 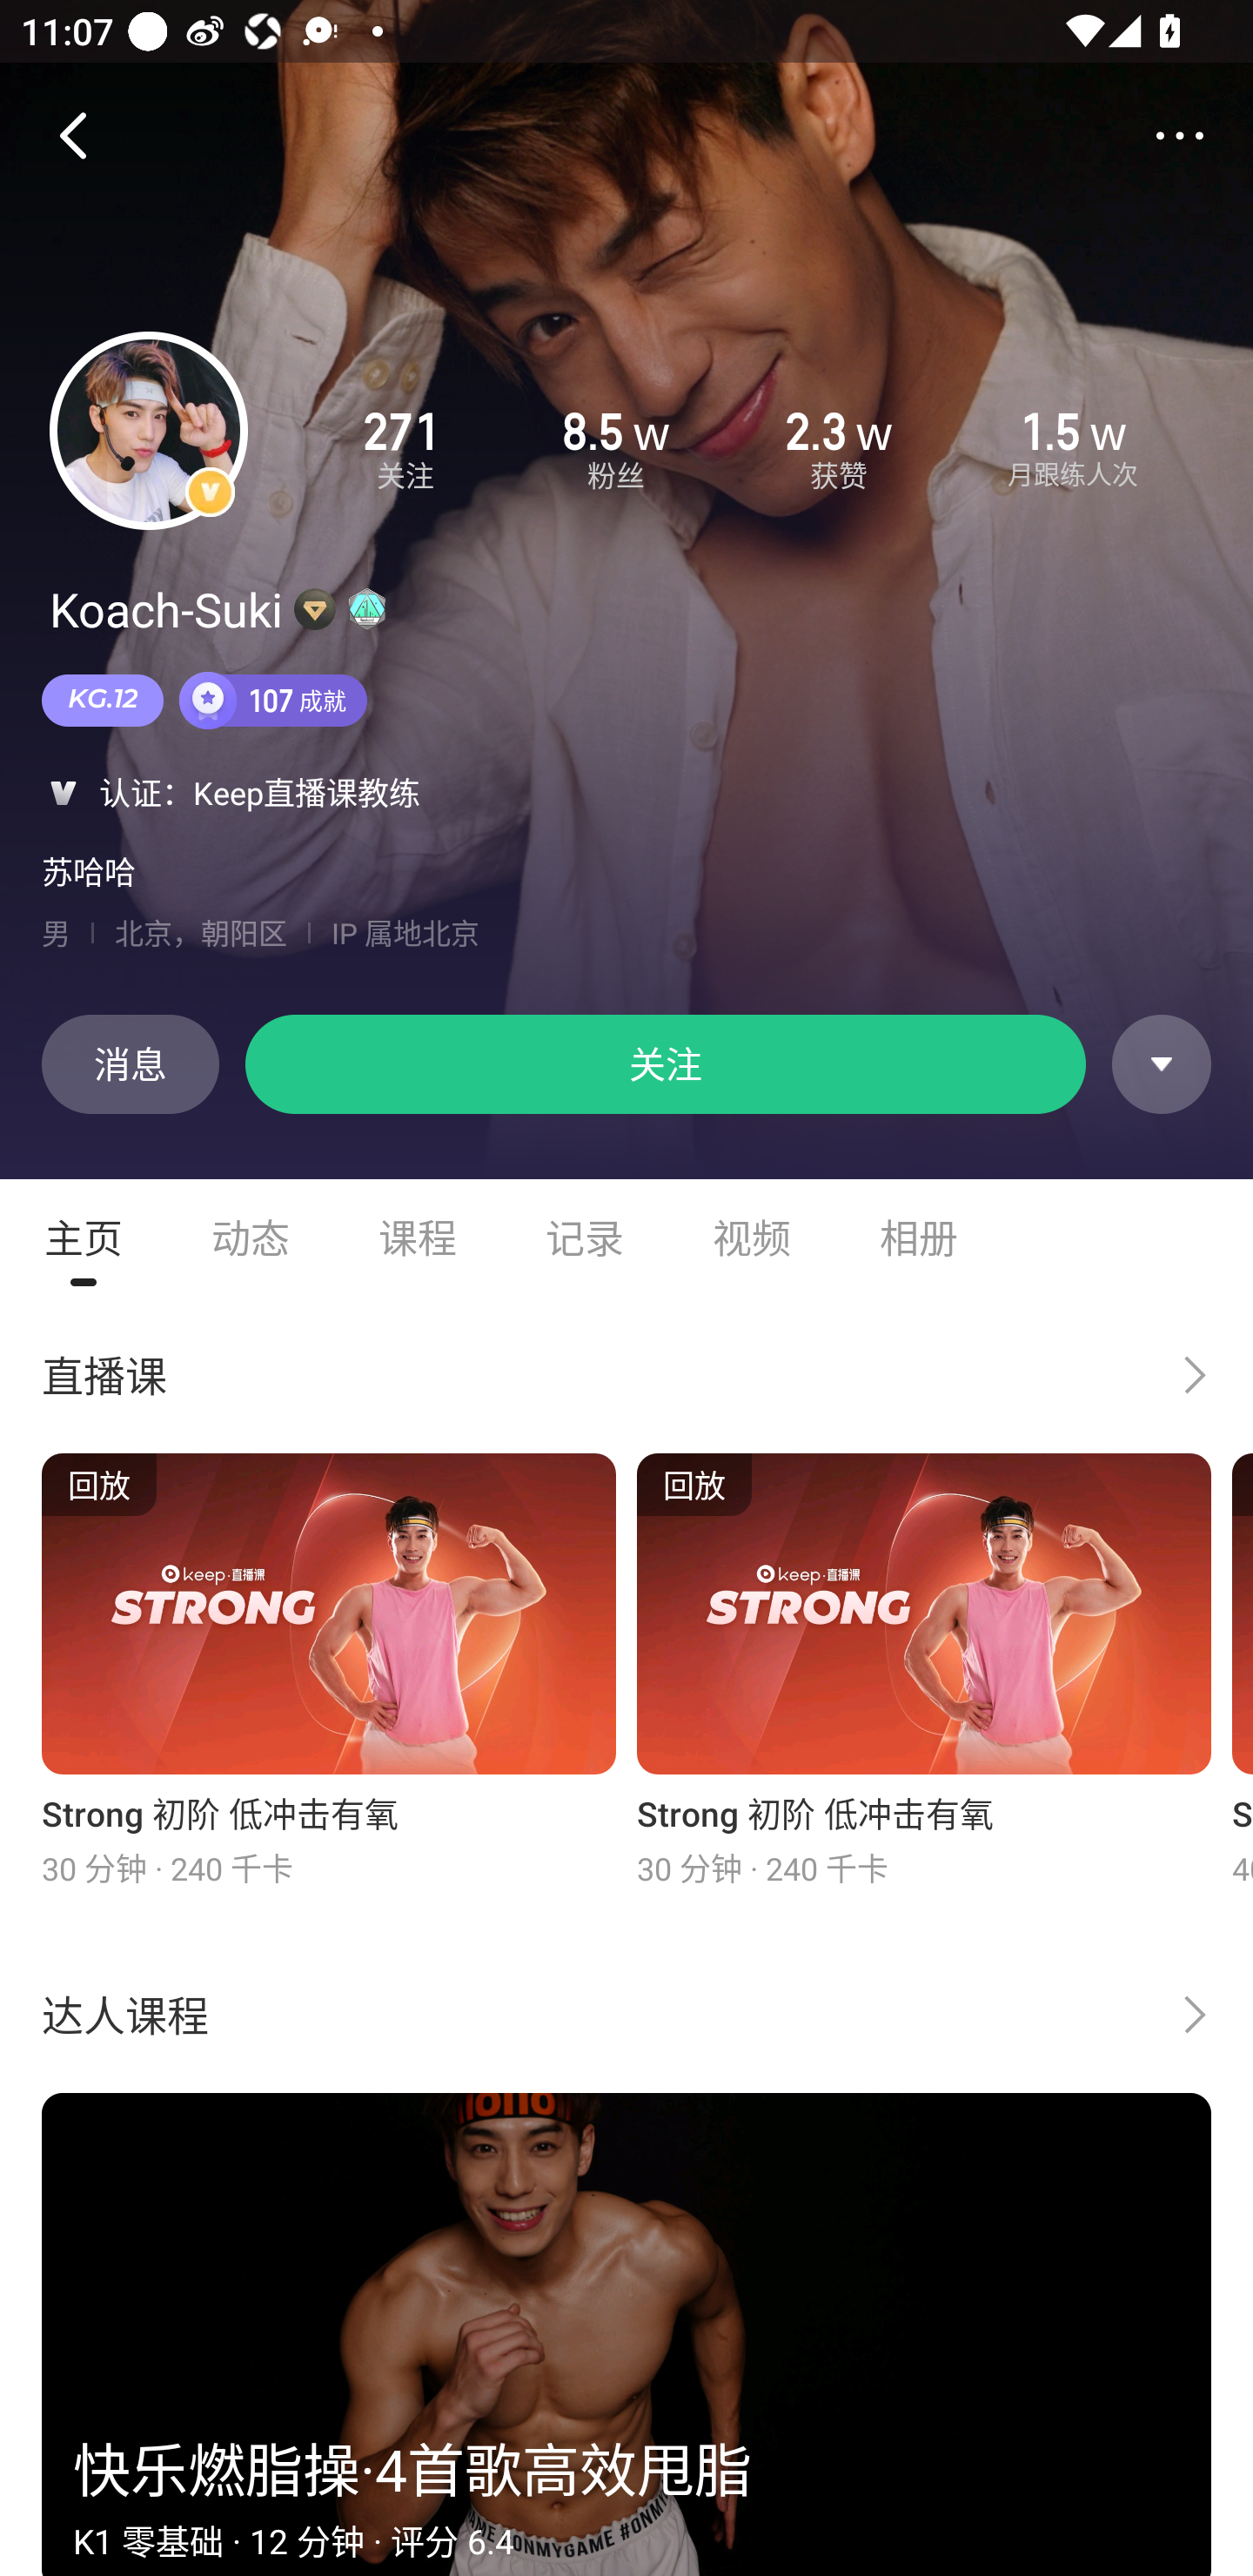 I want to click on 达人课程 更多, so click(x=626, y=2014).